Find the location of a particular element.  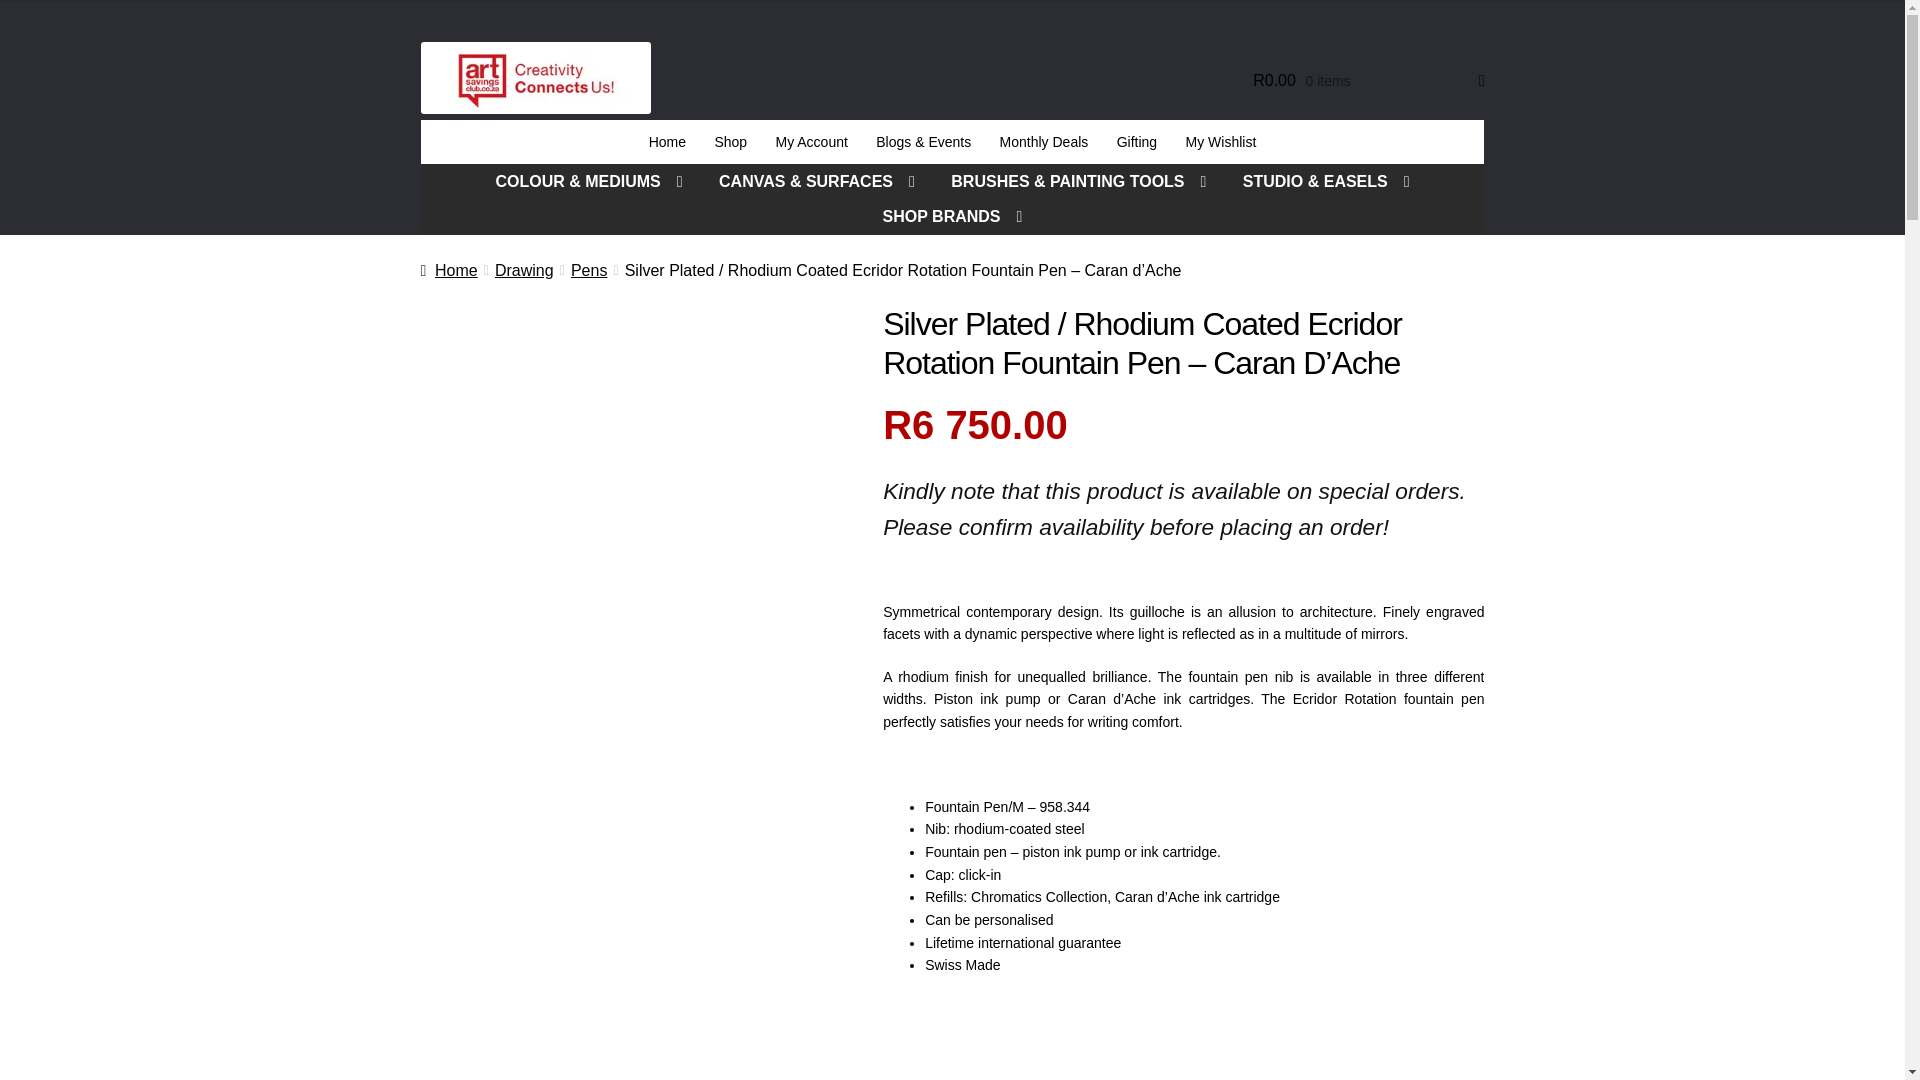

Gifting is located at coordinates (1136, 142).